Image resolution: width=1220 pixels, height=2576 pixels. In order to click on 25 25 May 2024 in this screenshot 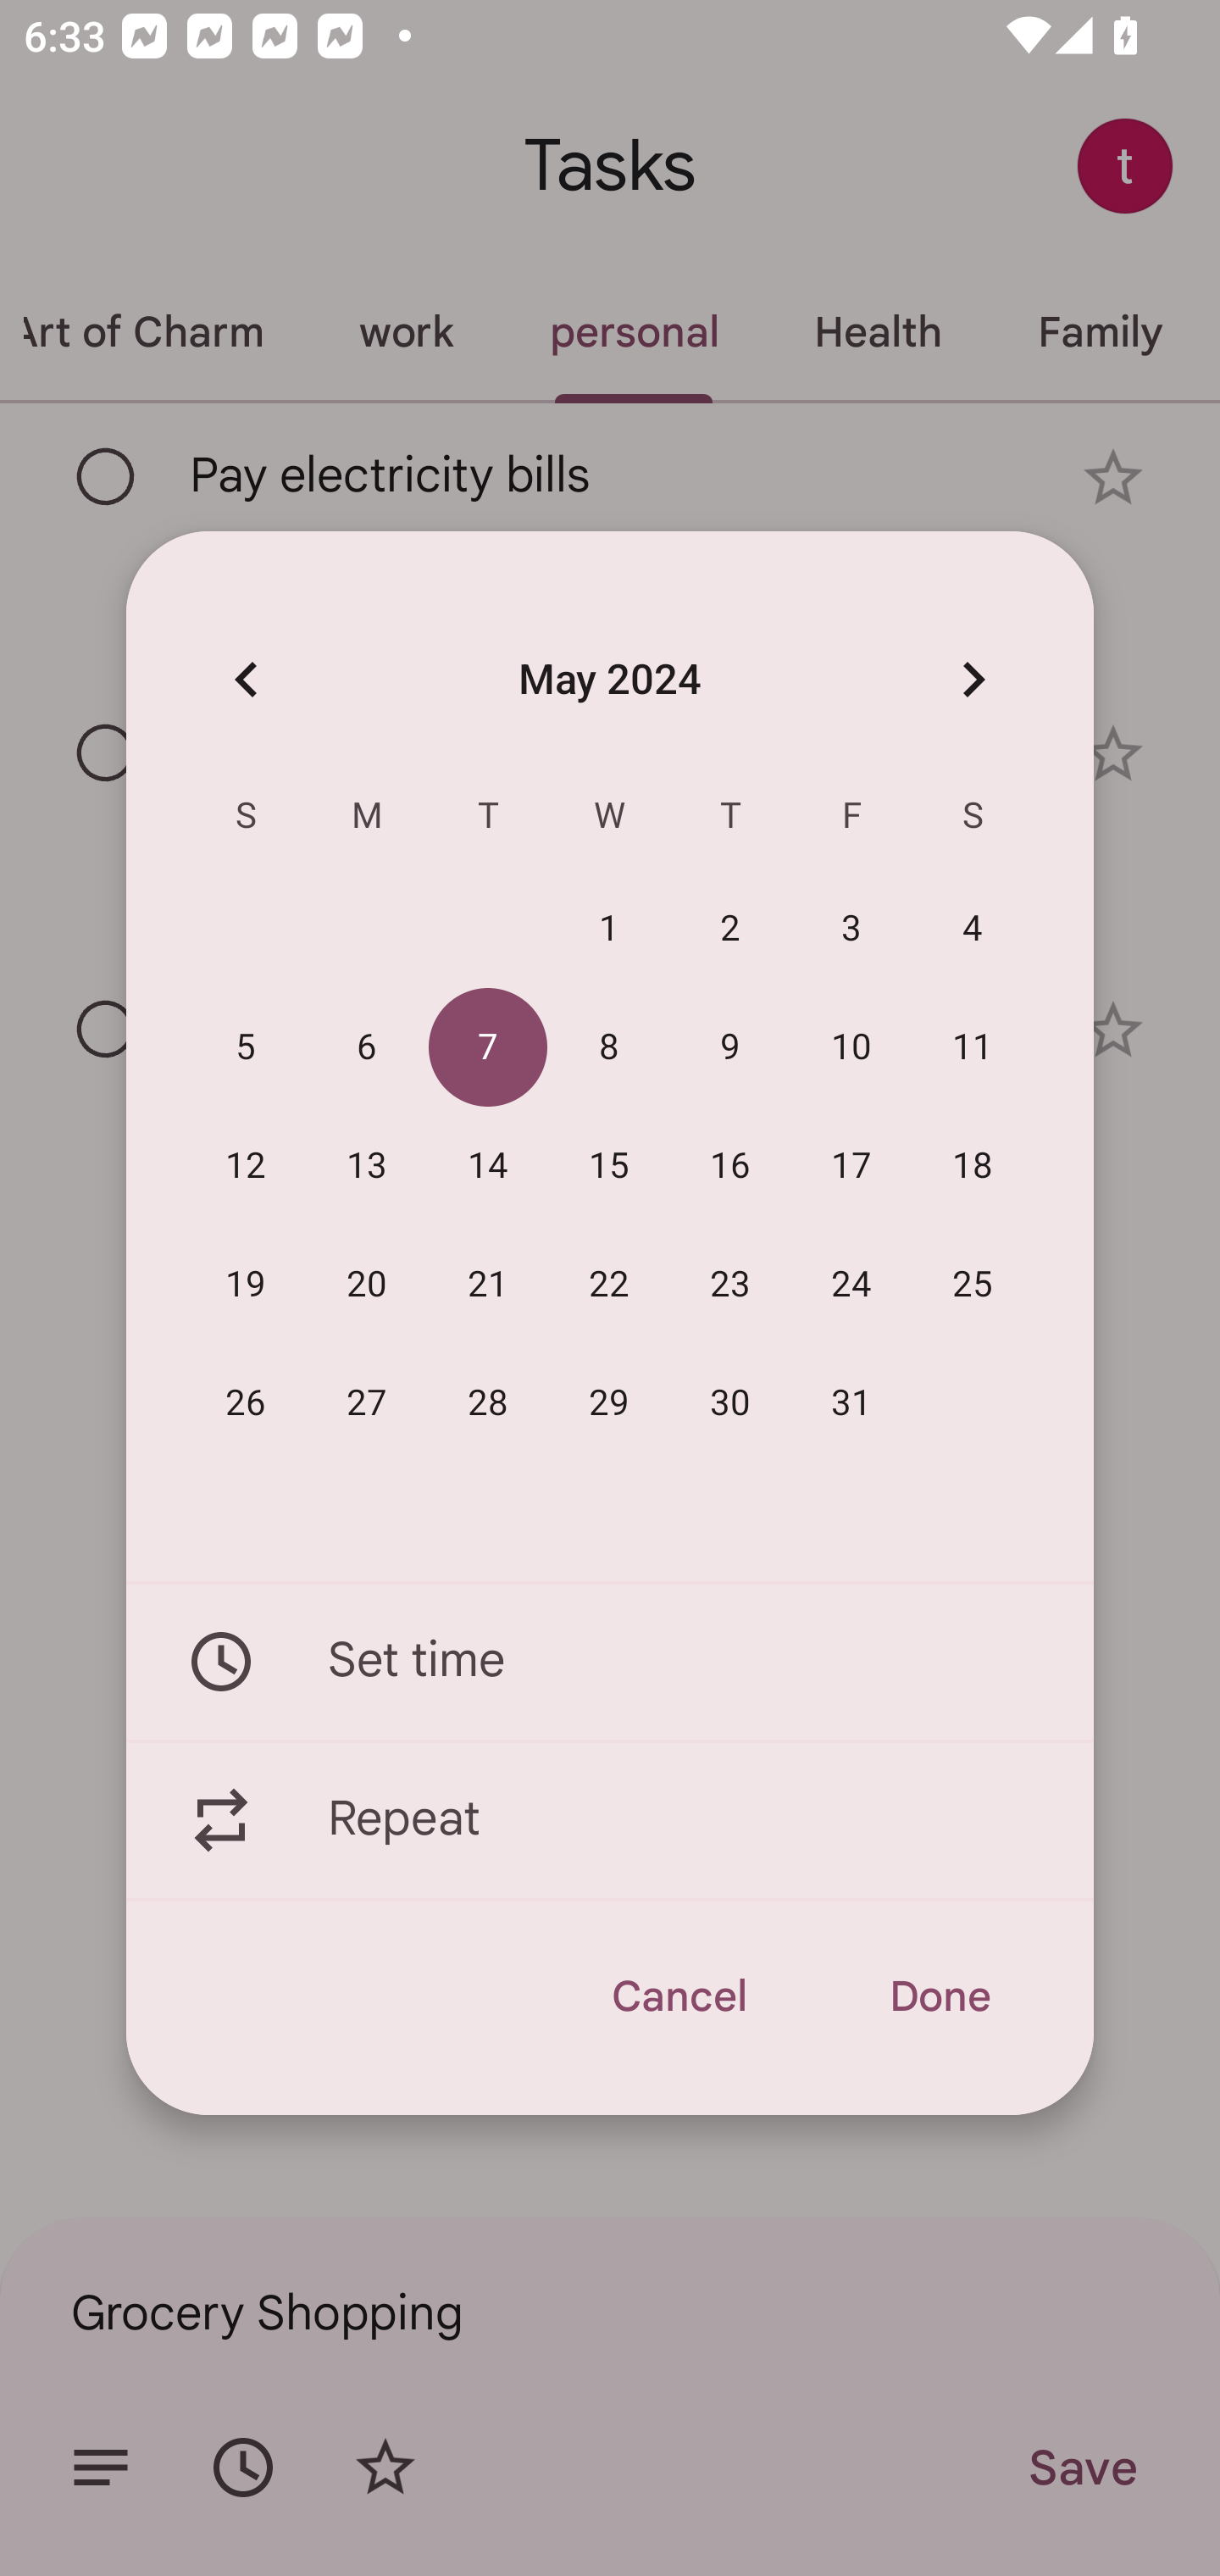, I will do `click(973, 1285)`.